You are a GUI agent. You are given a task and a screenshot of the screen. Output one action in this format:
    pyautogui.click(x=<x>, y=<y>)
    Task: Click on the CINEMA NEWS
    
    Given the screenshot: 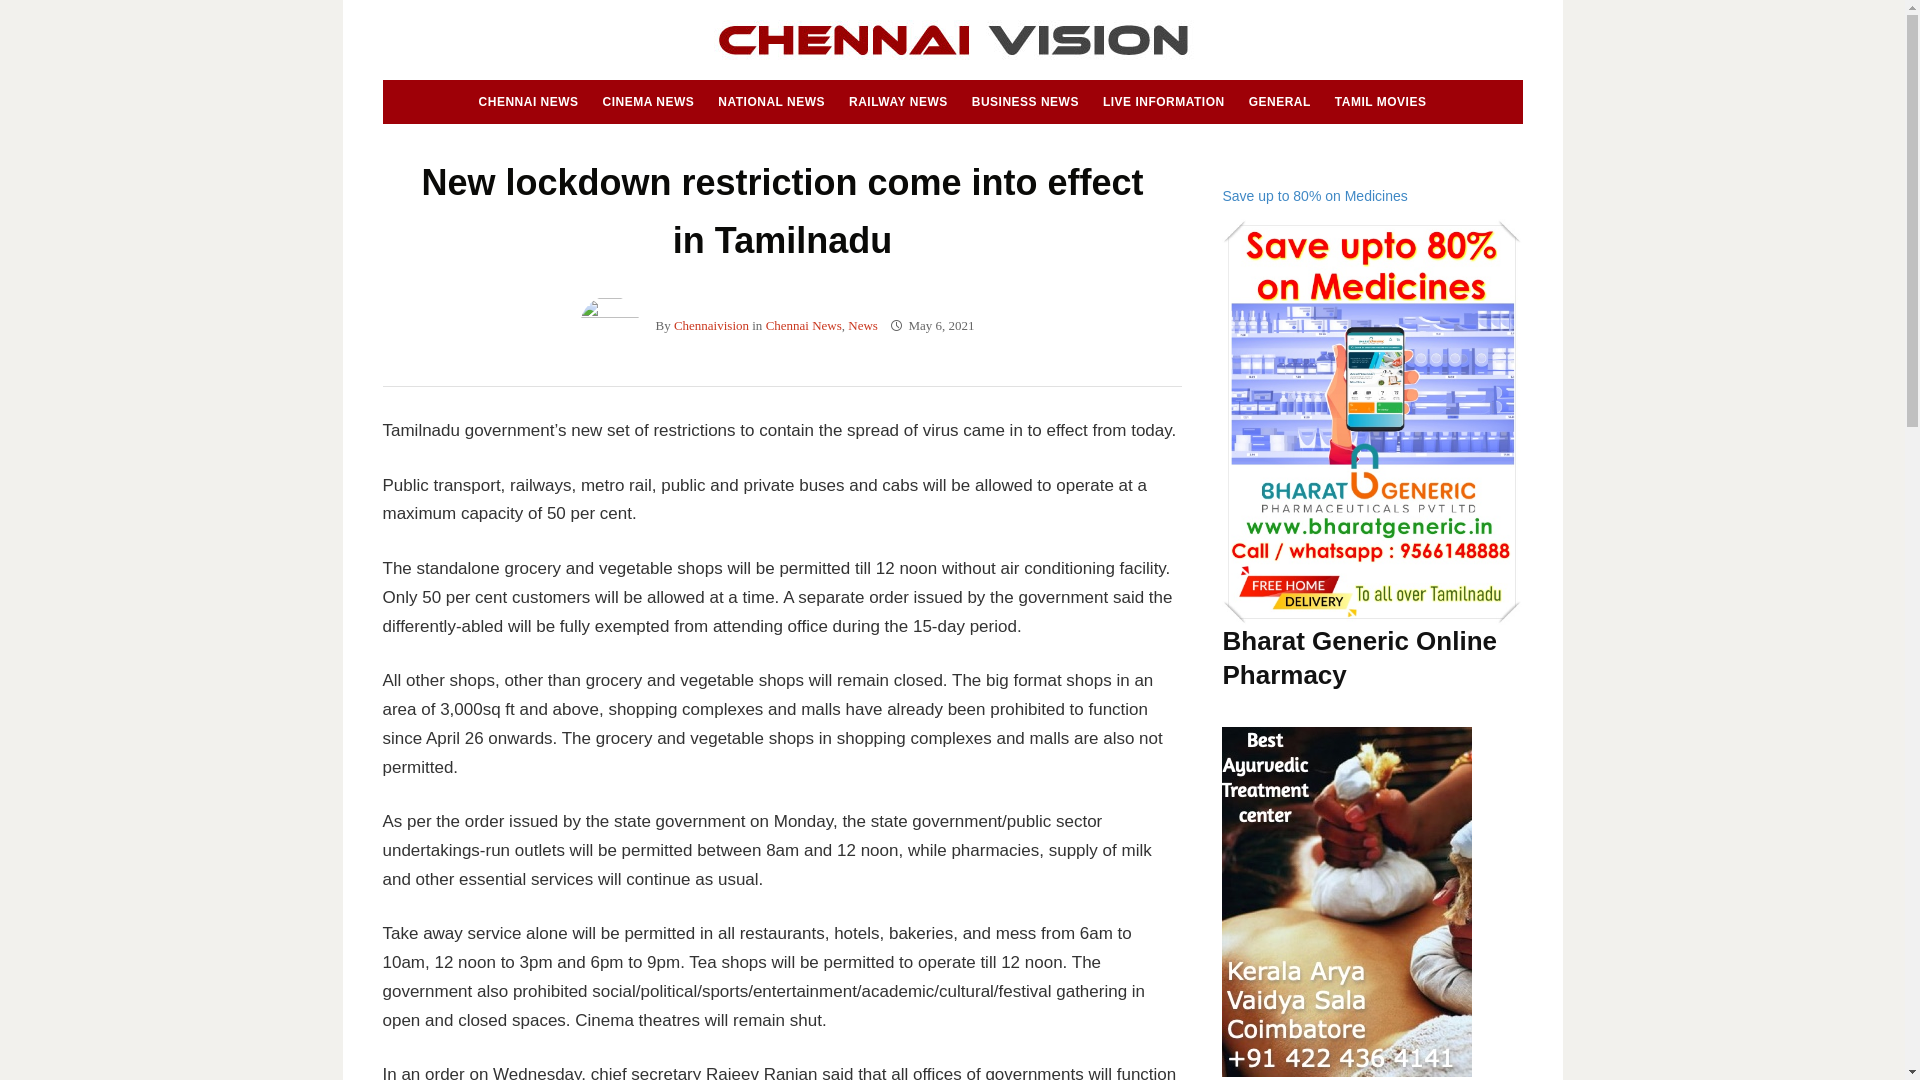 What is the action you would take?
    pyautogui.click(x=648, y=102)
    